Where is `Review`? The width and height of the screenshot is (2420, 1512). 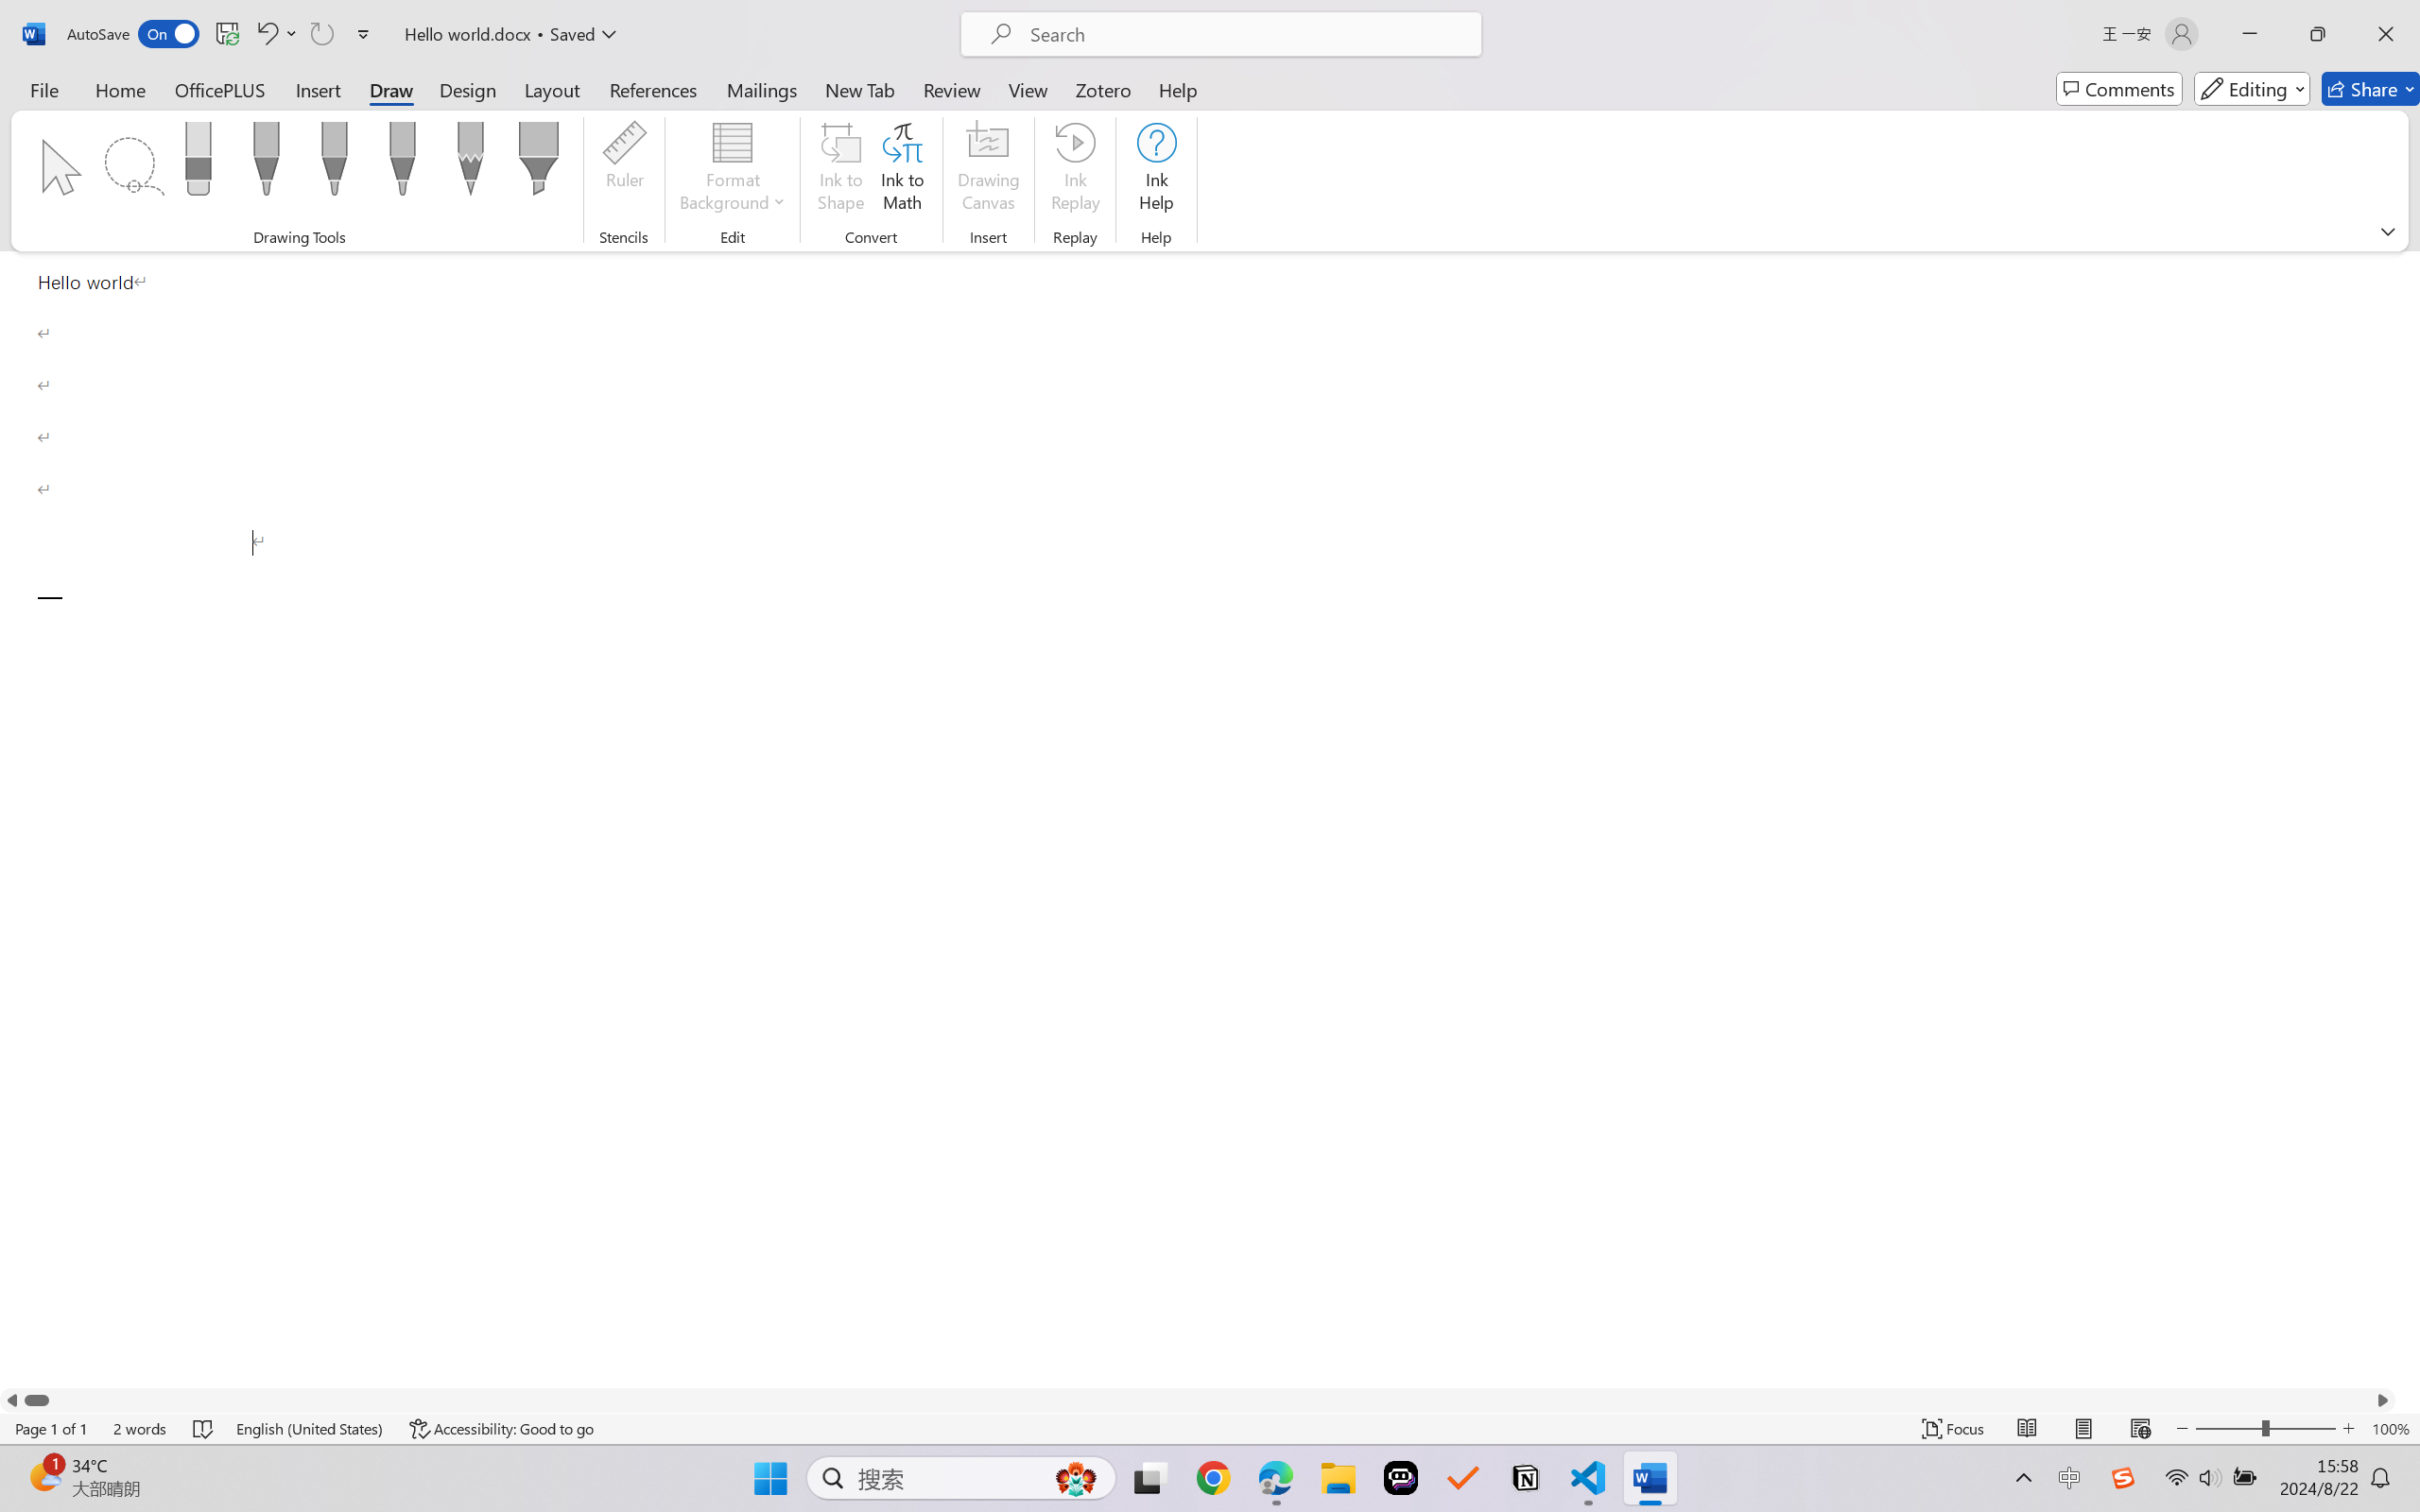
Review is located at coordinates (952, 89).